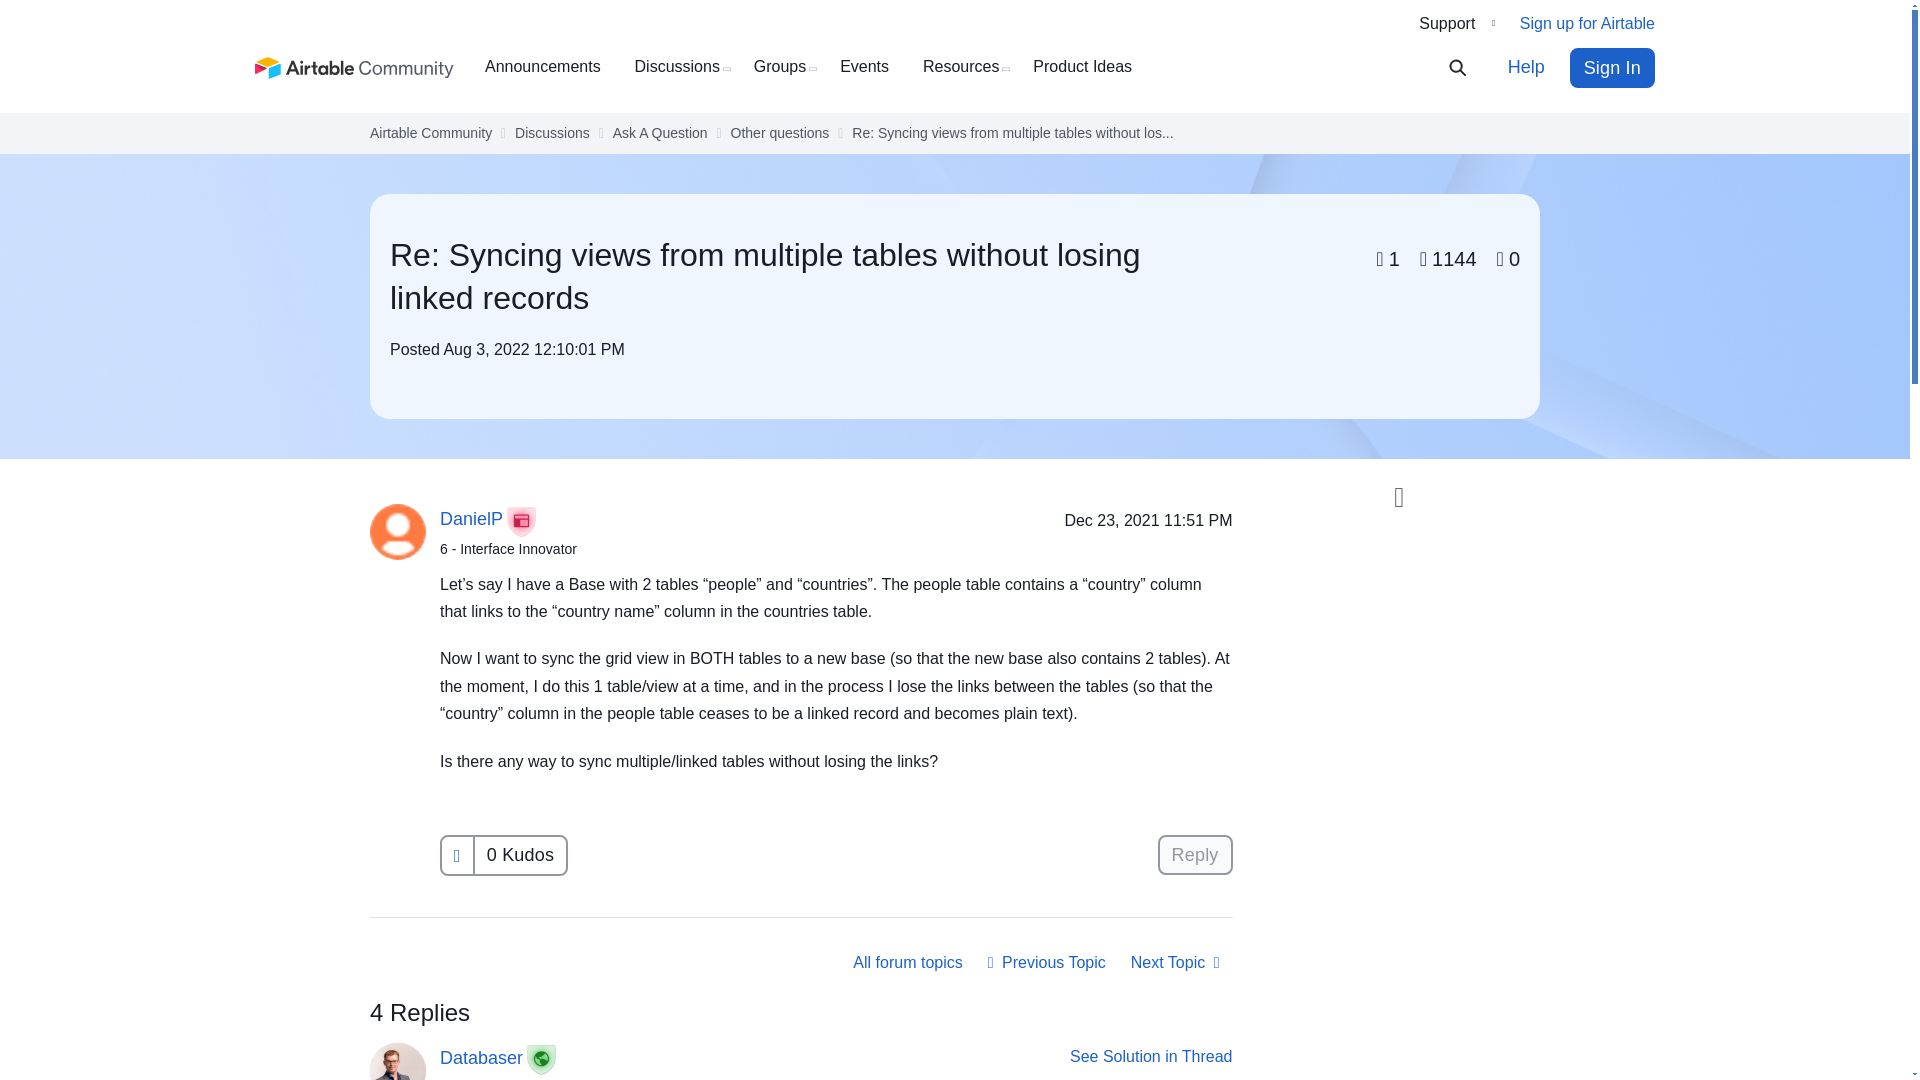 The image size is (1920, 1080). What do you see at coordinates (1612, 67) in the screenshot?
I see `Sign In` at bounding box center [1612, 67].